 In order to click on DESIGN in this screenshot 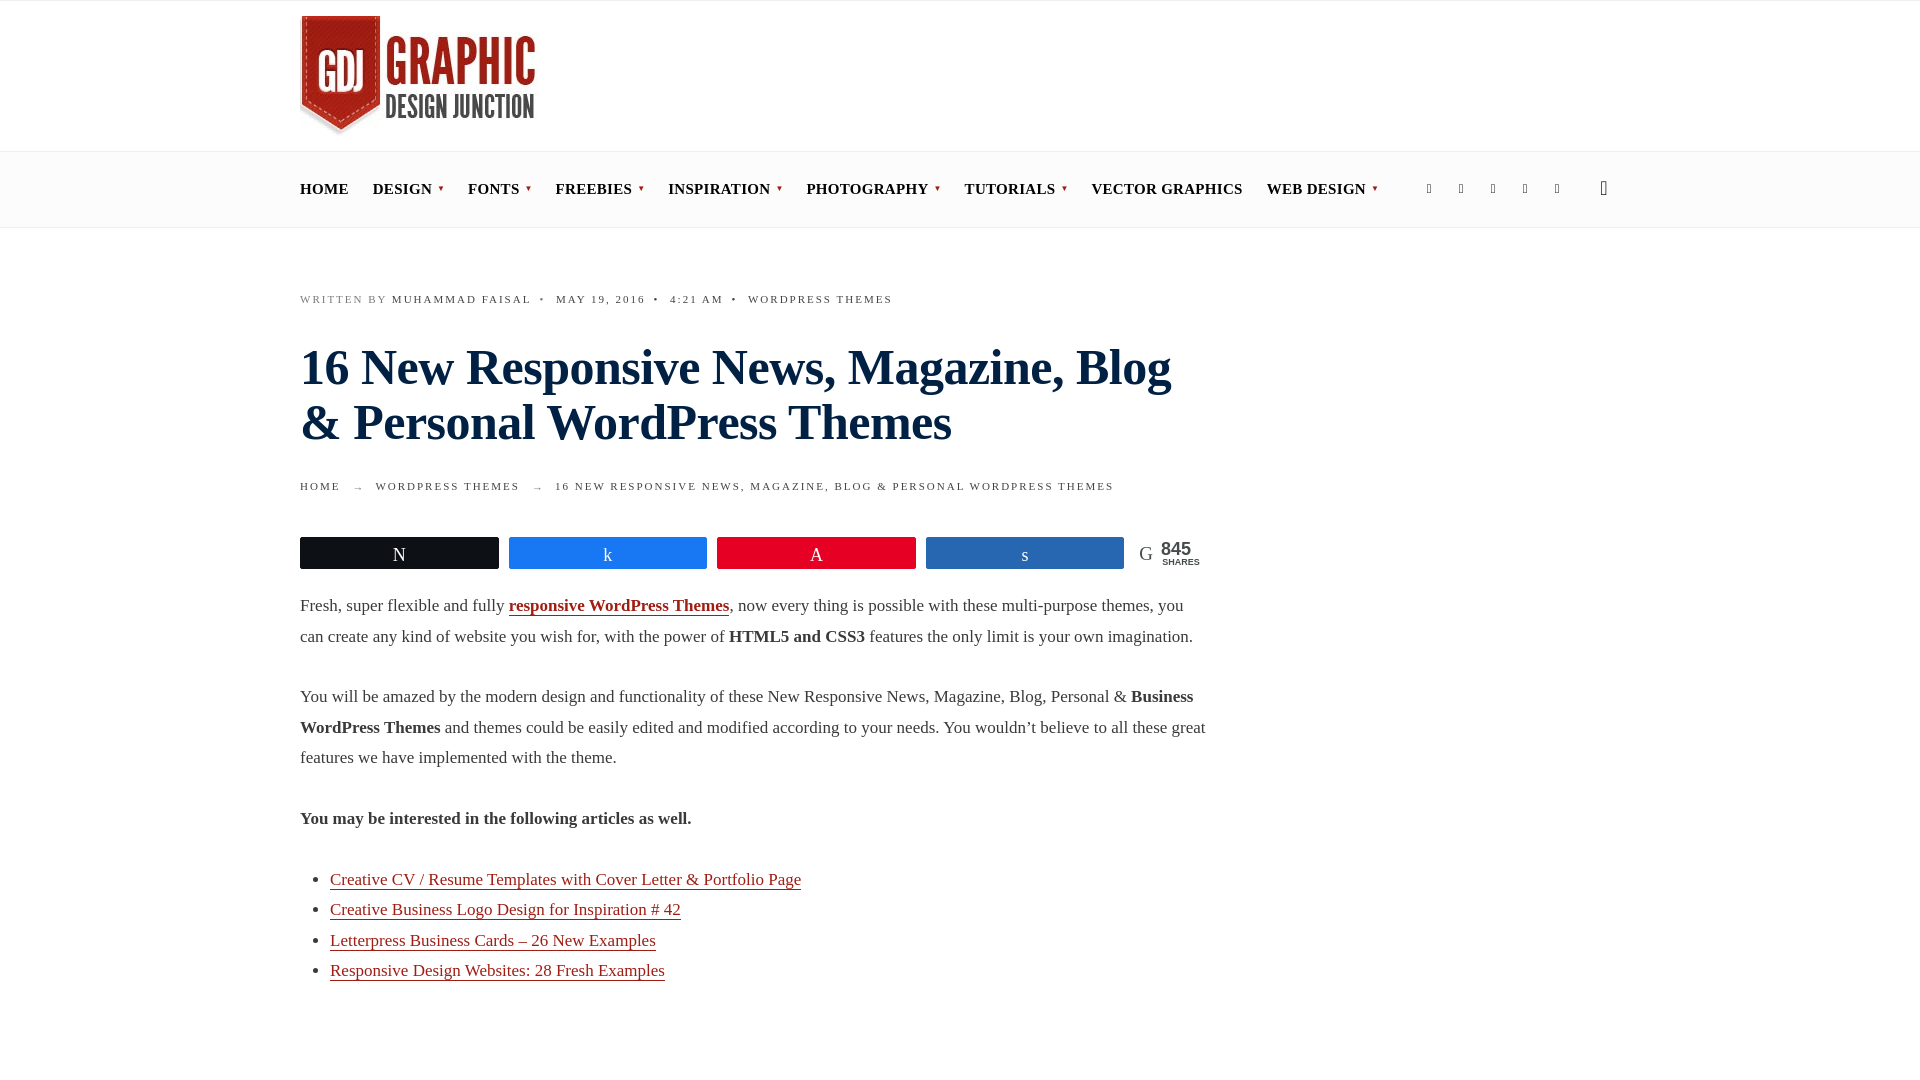, I will do `click(408, 189)`.